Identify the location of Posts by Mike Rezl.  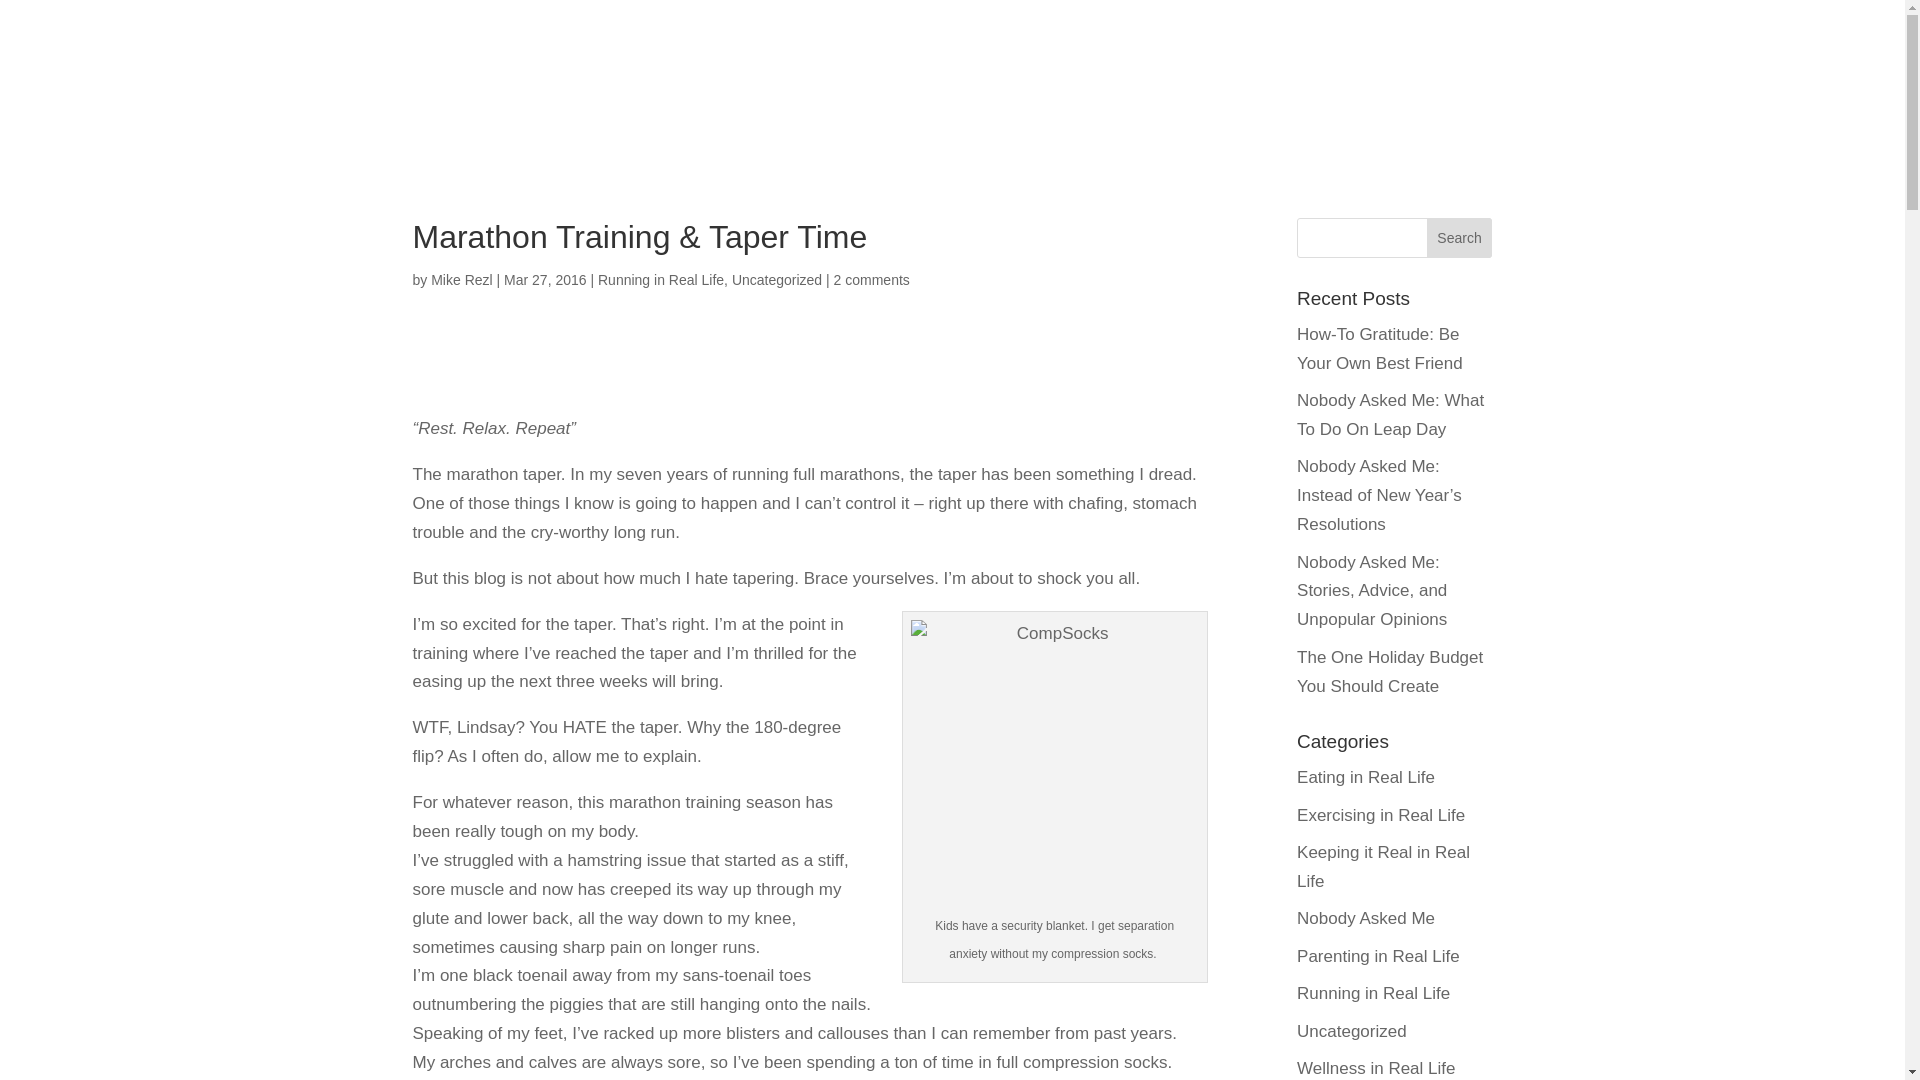
(460, 280).